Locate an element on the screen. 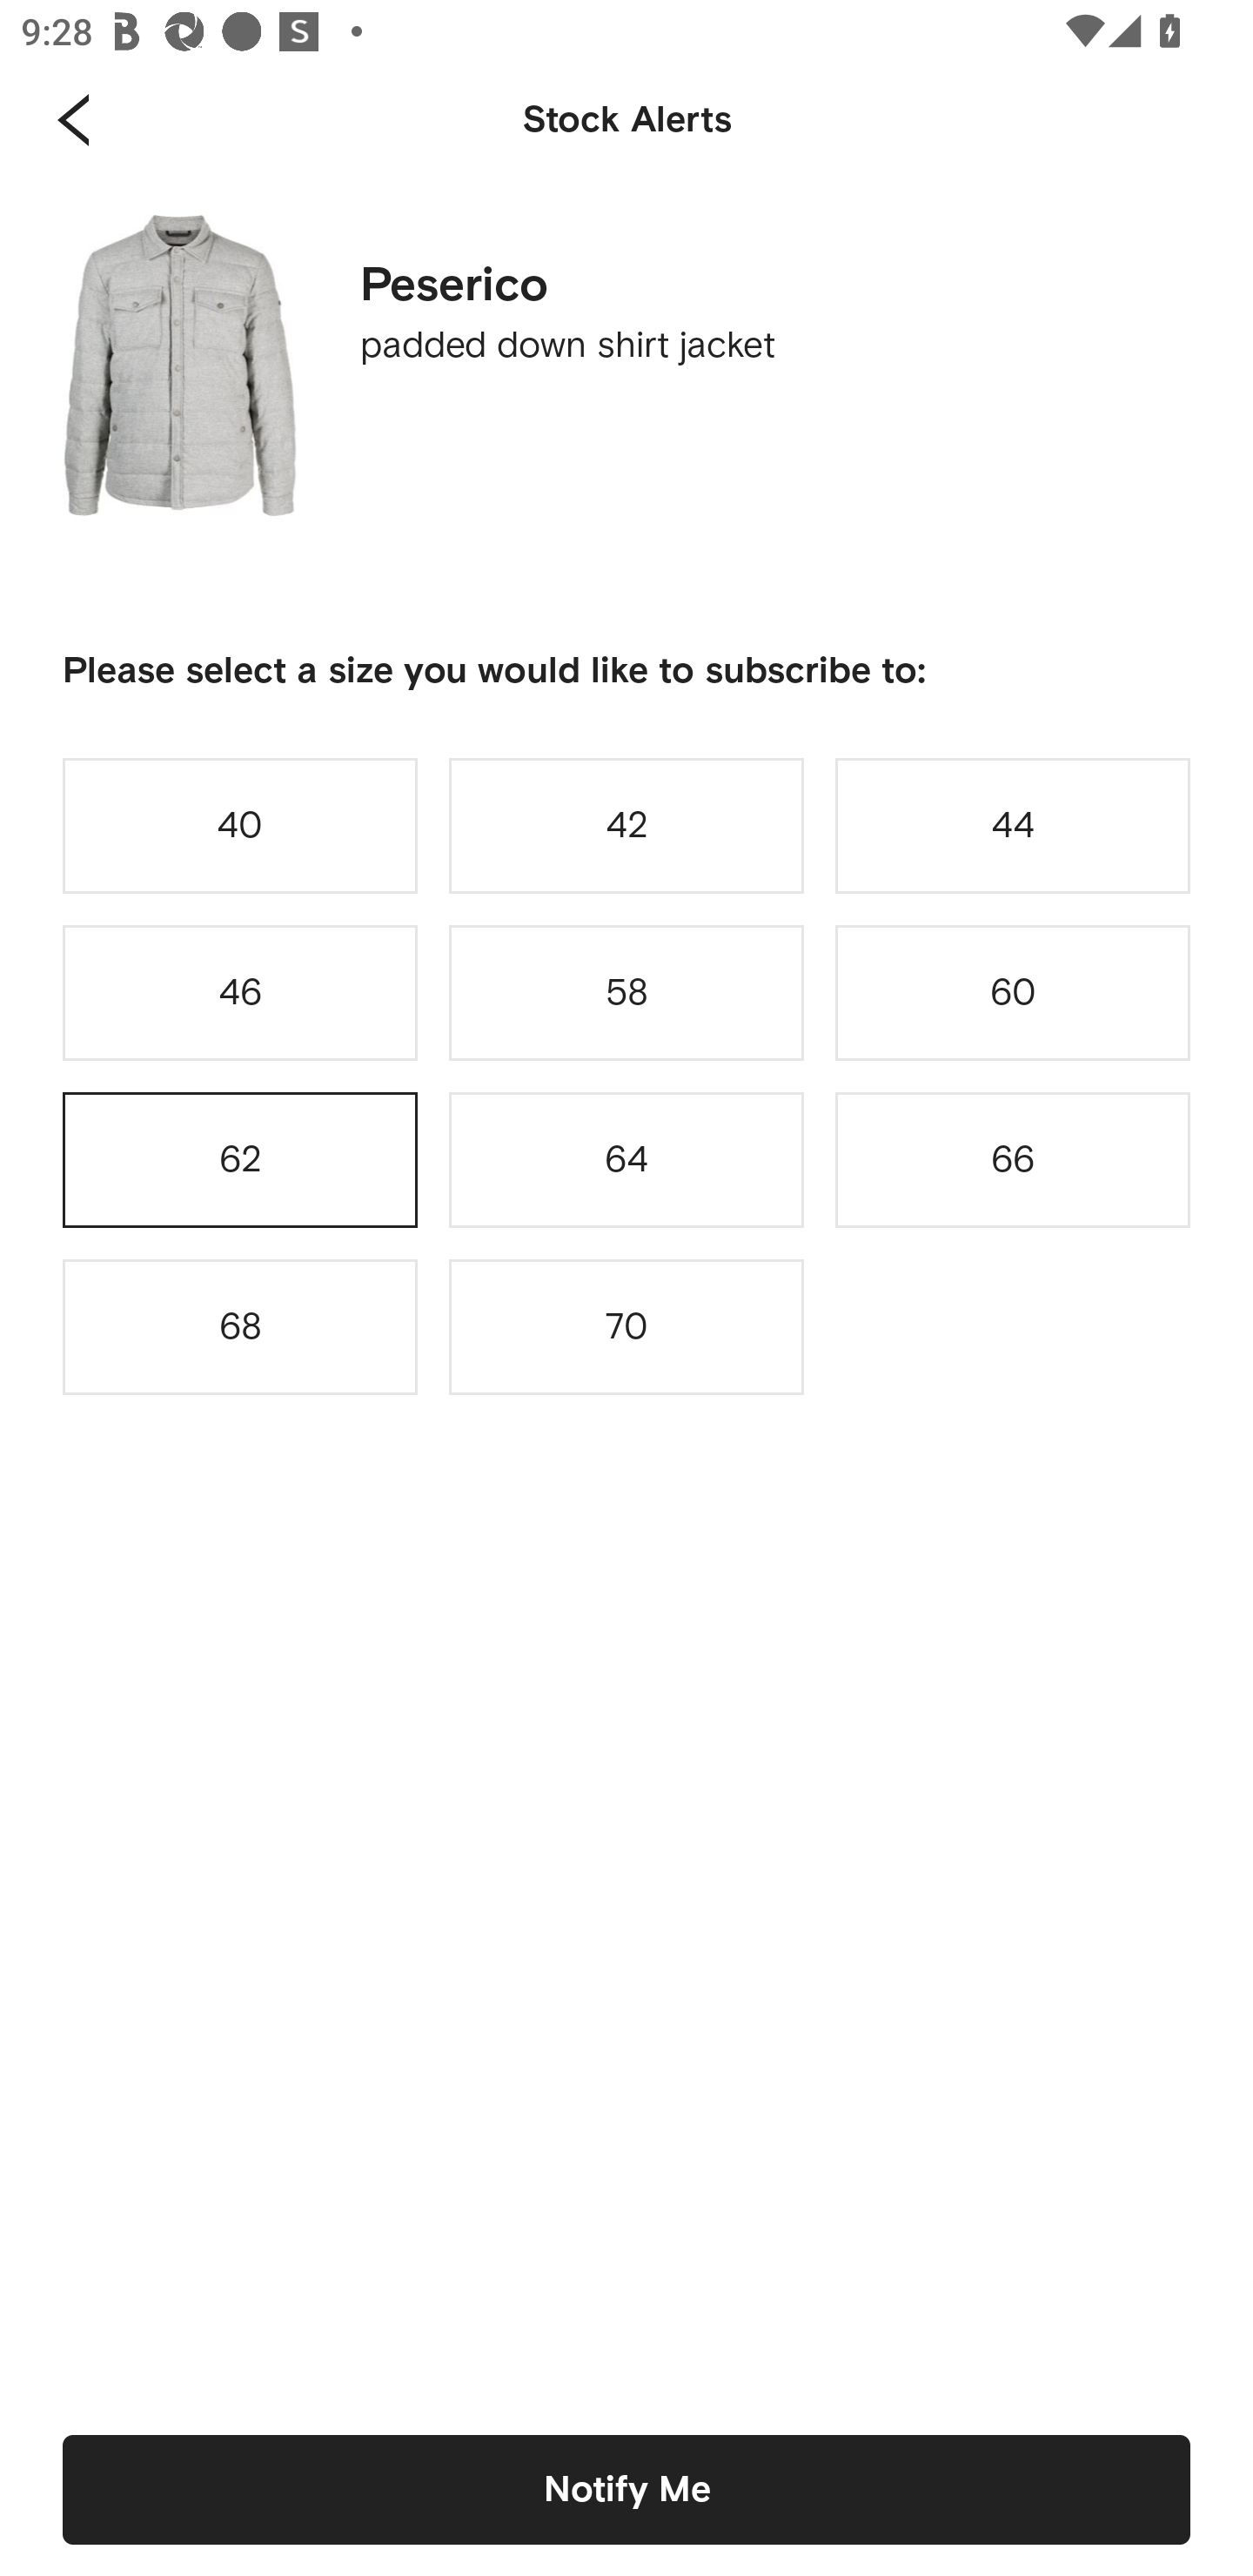 This screenshot has height=2576, width=1253. 60 is located at coordinates (1013, 992).